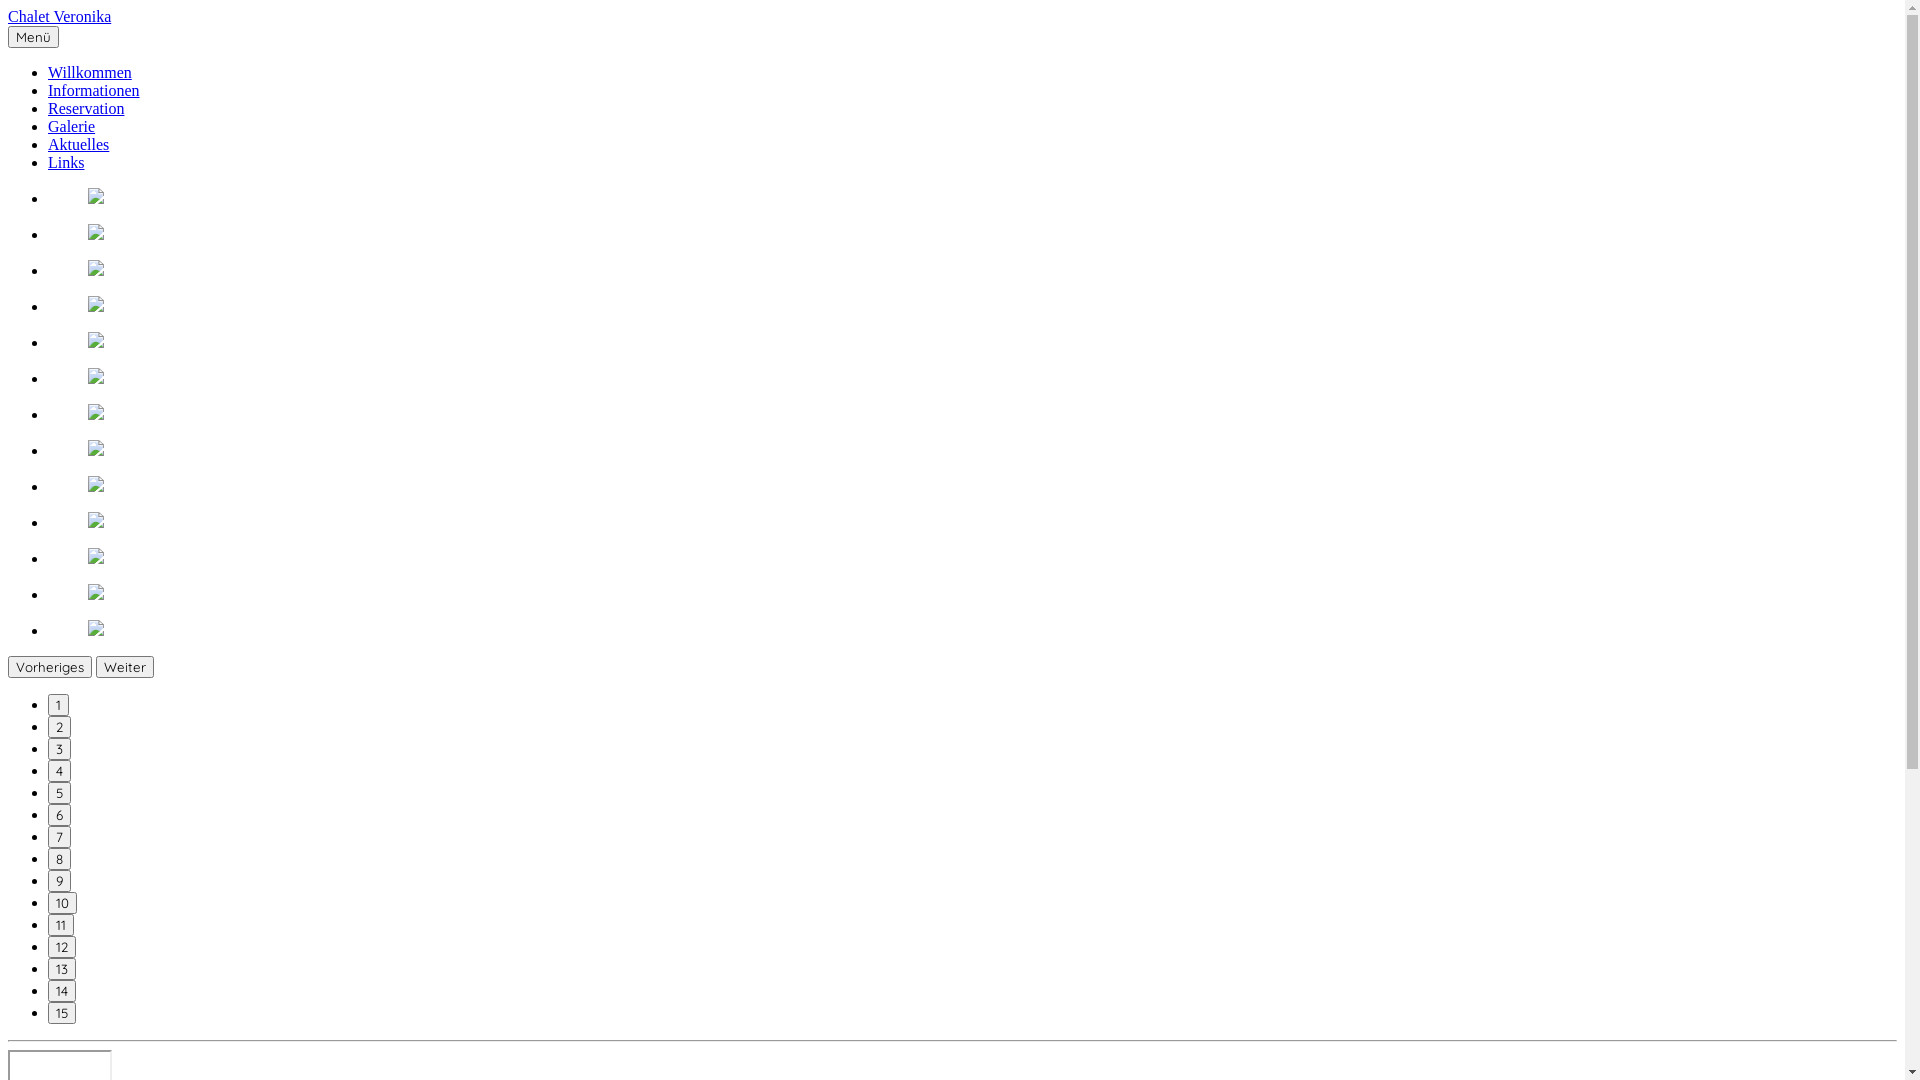  Describe the element at coordinates (62, 1005) in the screenshot. I see `13` at that location.